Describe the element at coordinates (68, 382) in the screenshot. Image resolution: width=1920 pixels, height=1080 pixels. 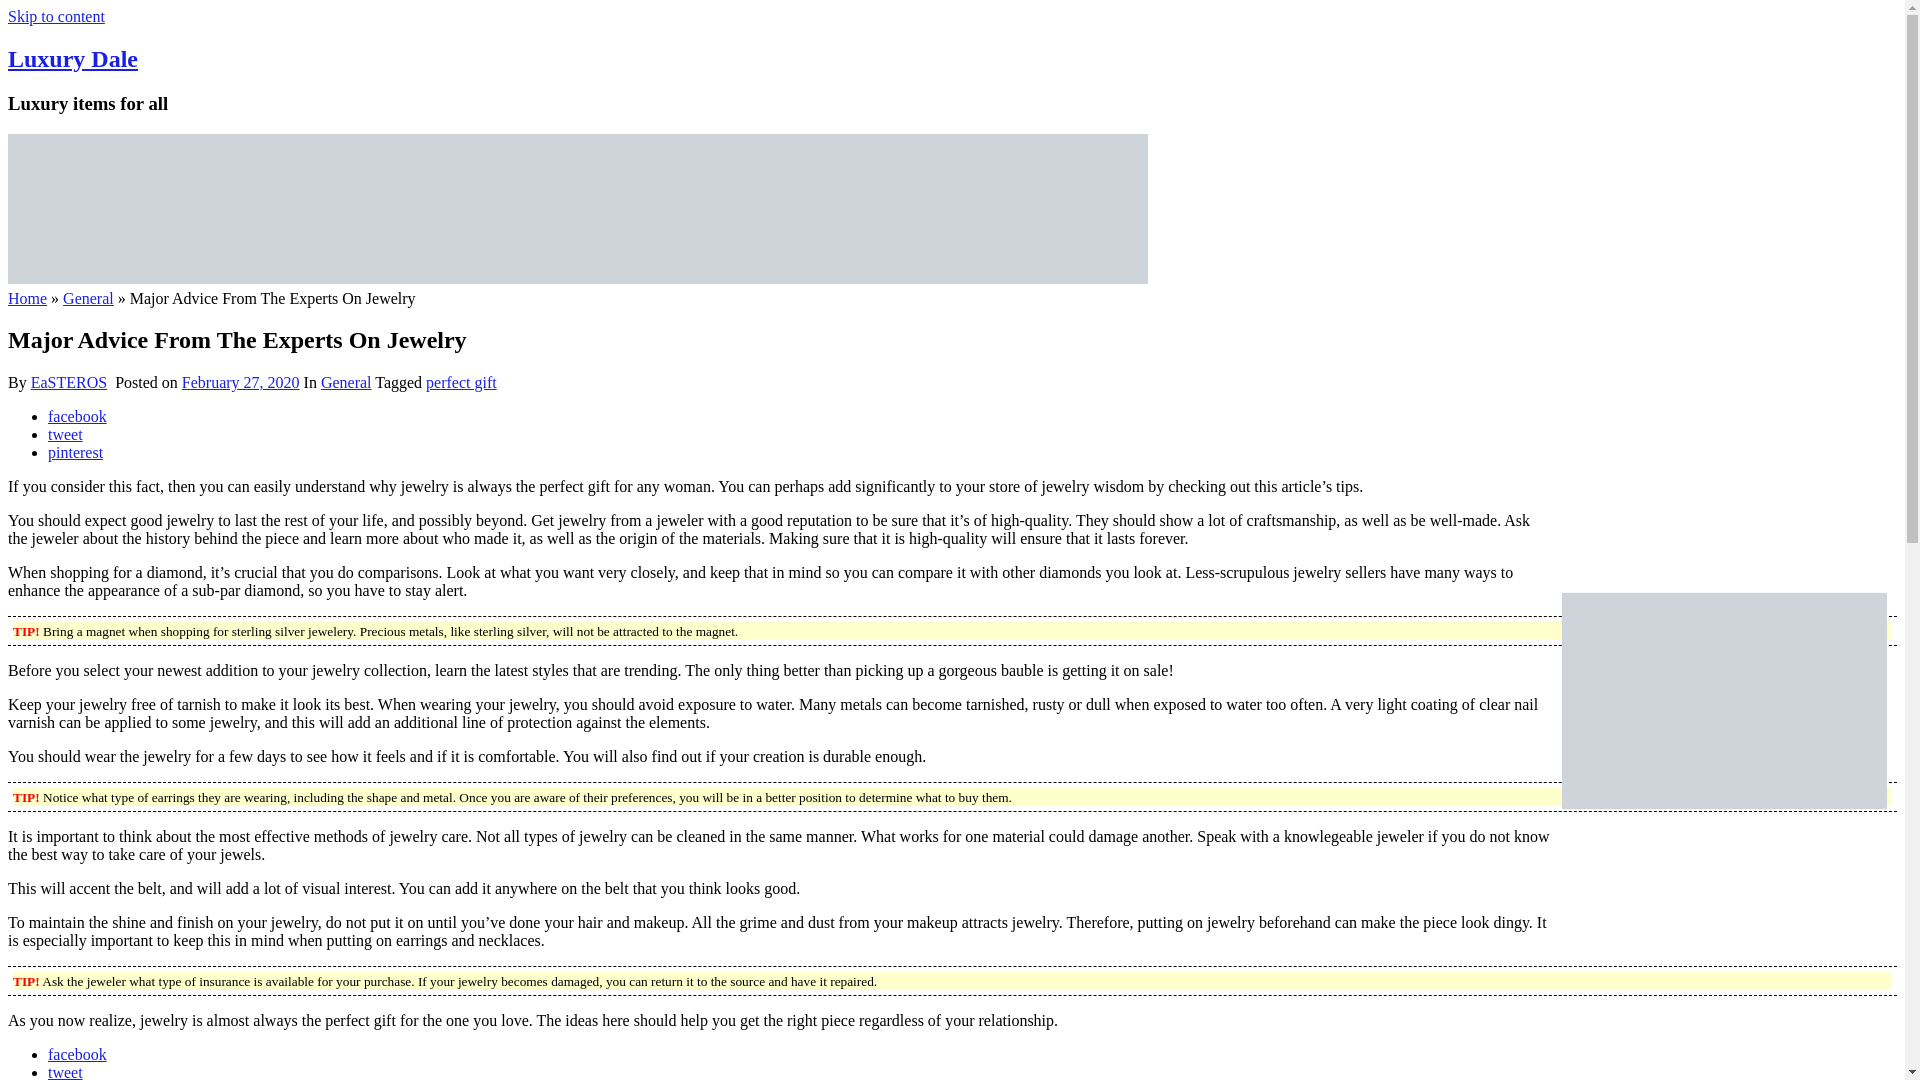
I see `EaSTEROS` at that location.